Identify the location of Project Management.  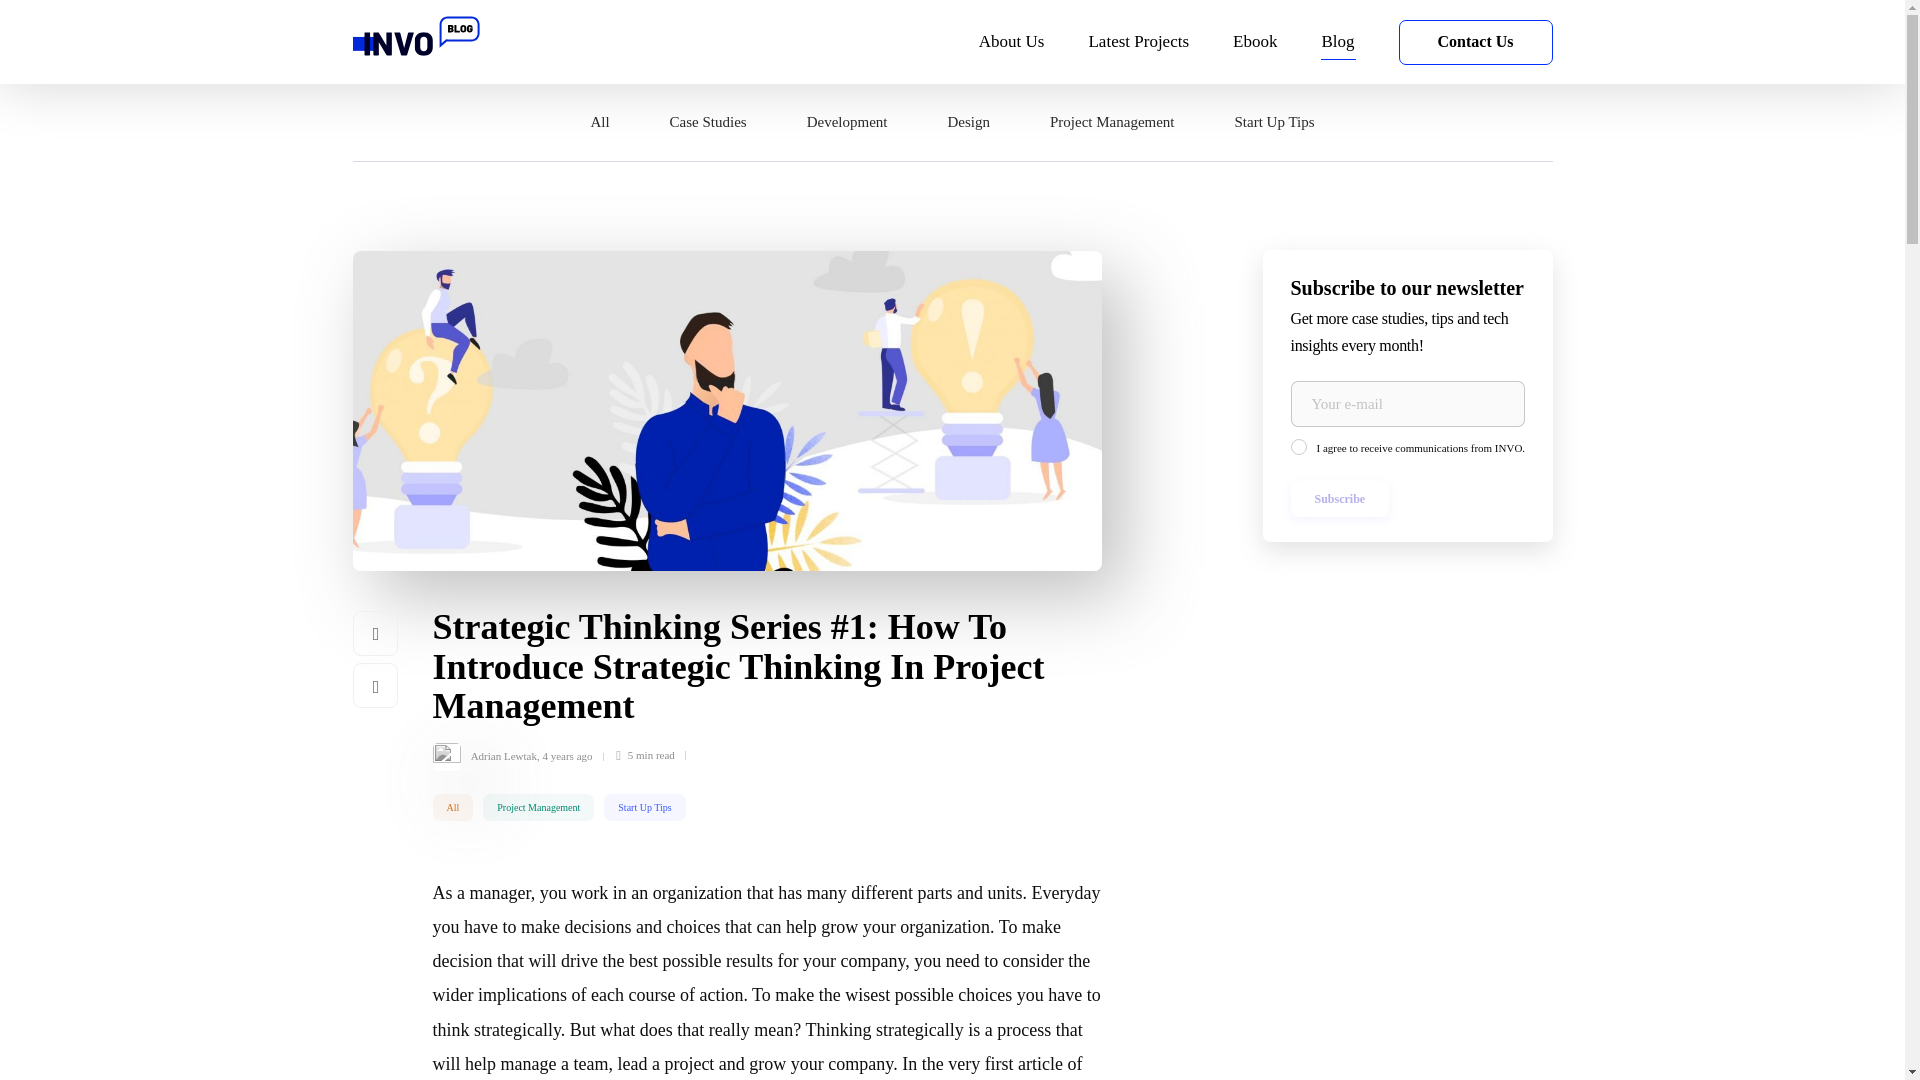
(1112, 123).